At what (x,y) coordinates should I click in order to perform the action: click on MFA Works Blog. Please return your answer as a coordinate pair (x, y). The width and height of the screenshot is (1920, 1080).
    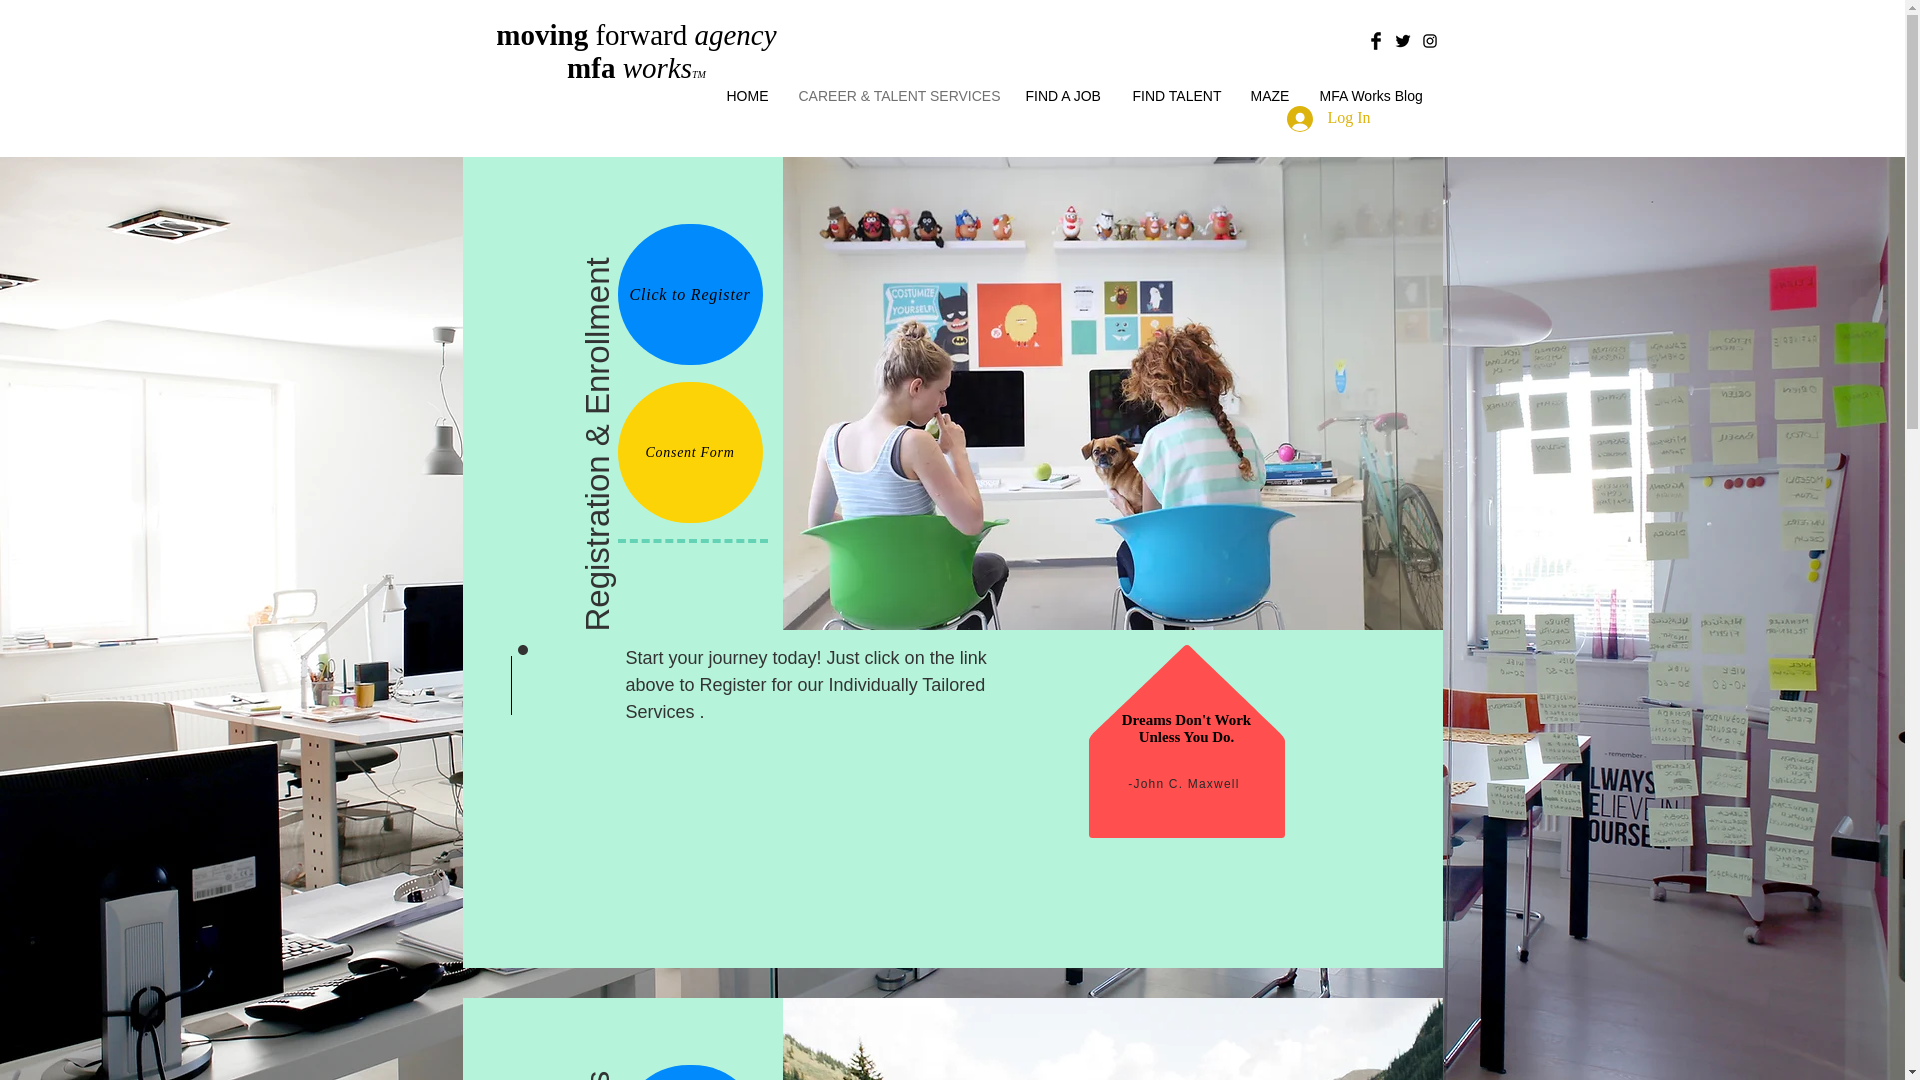
    Looking at the image, I should click on (1370, 96).